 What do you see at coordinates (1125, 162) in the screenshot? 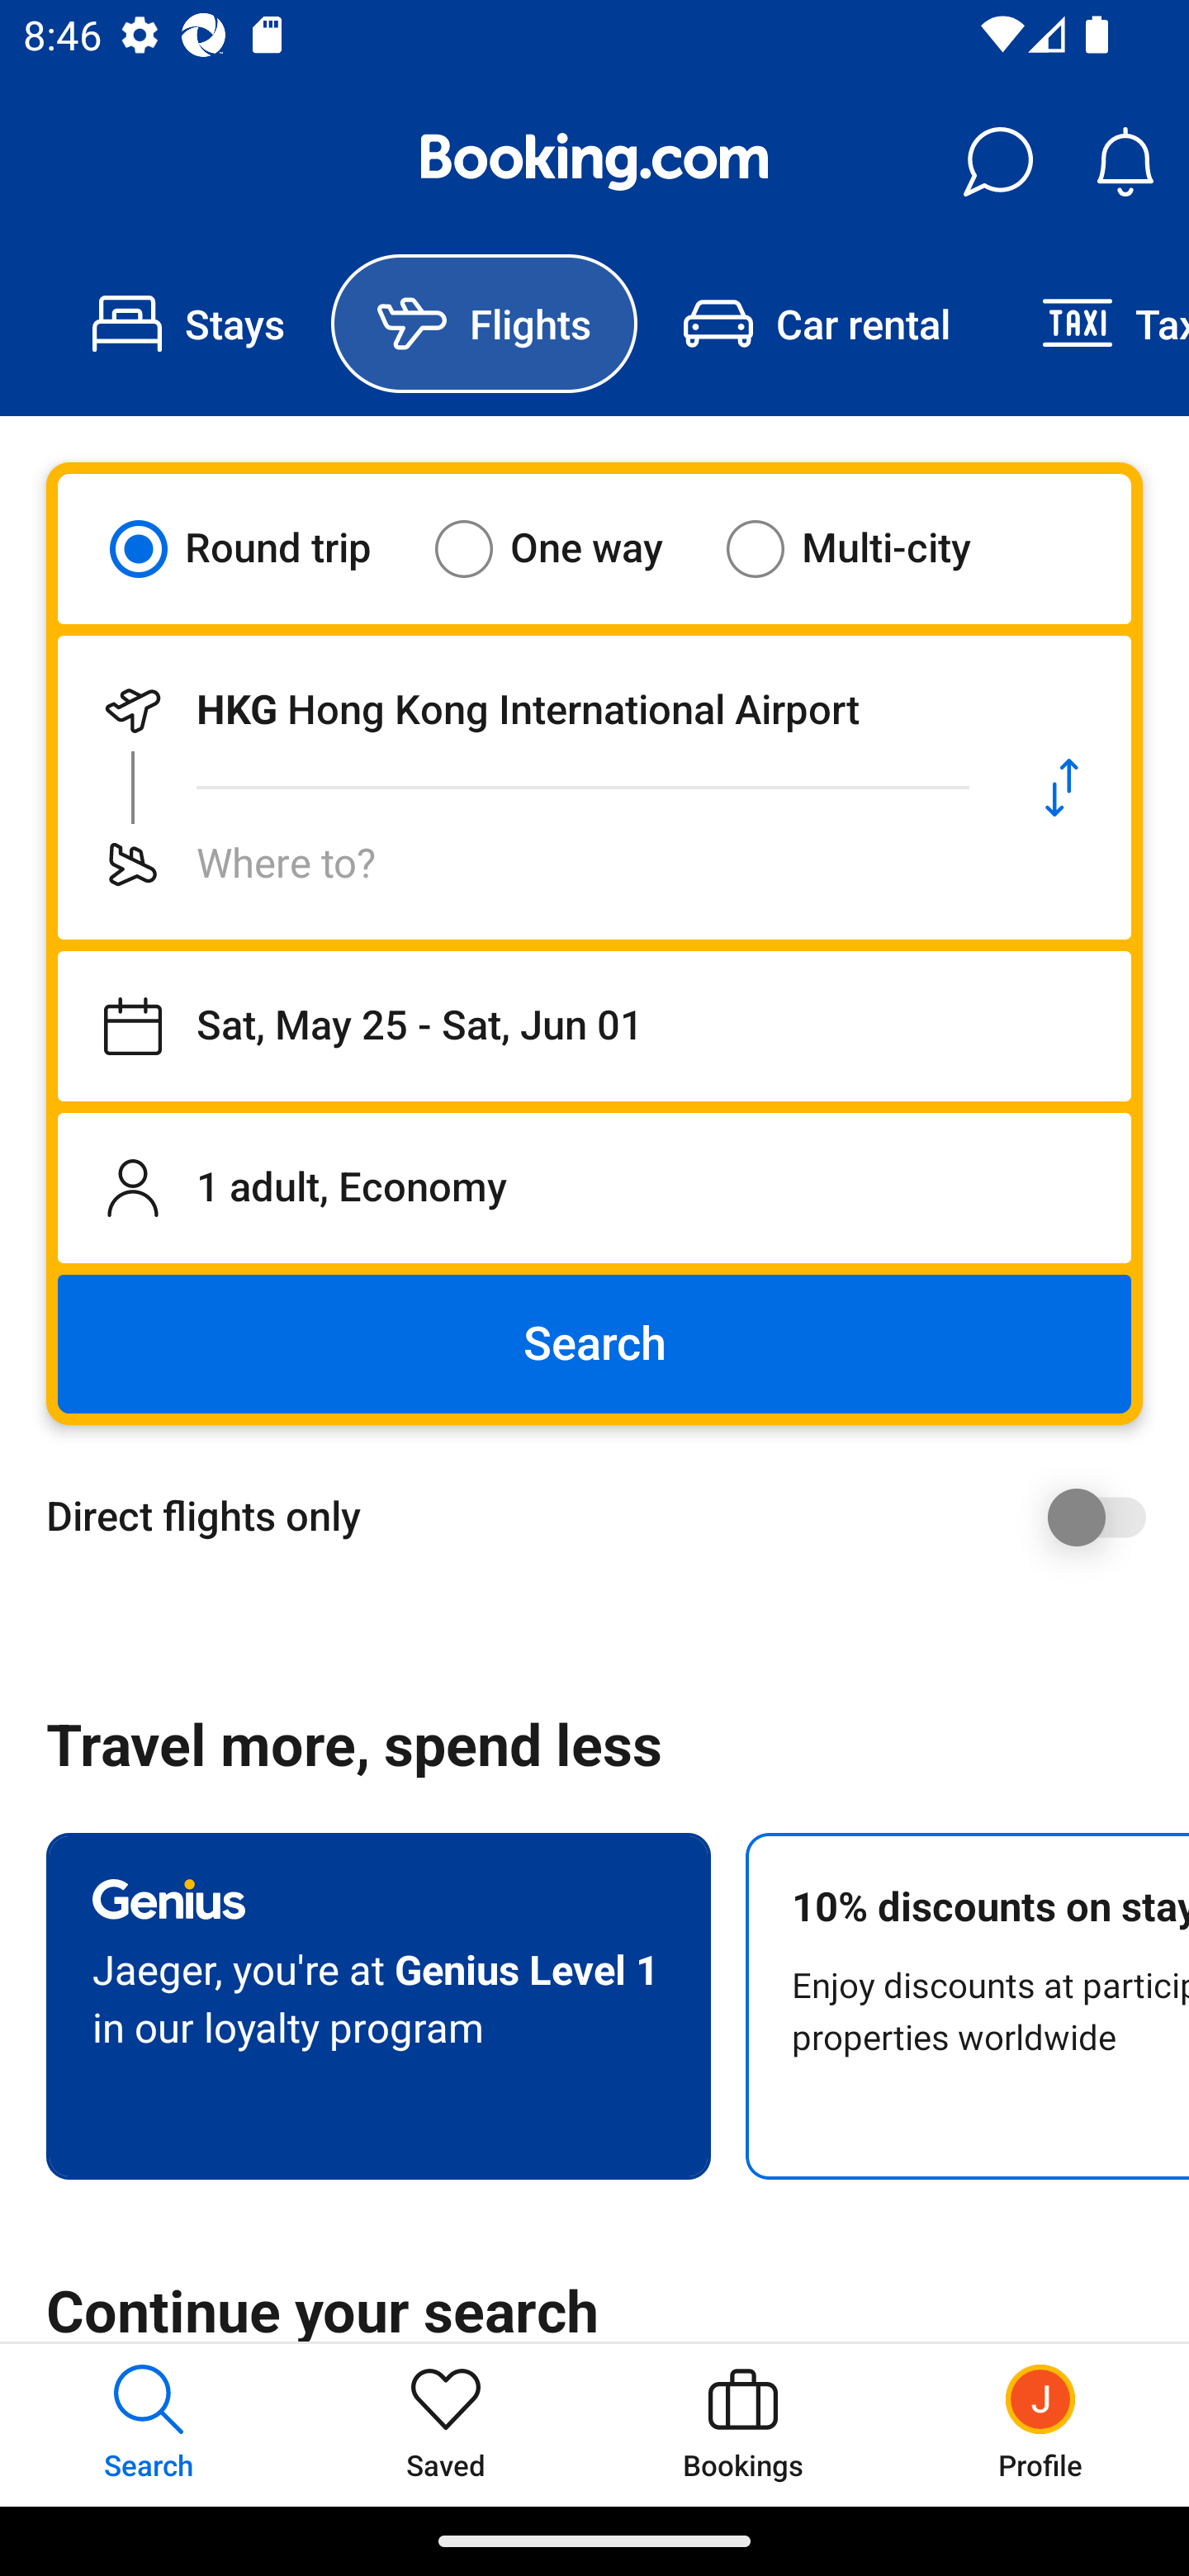
I see `Notifications` at bounding box center [1125, 162].